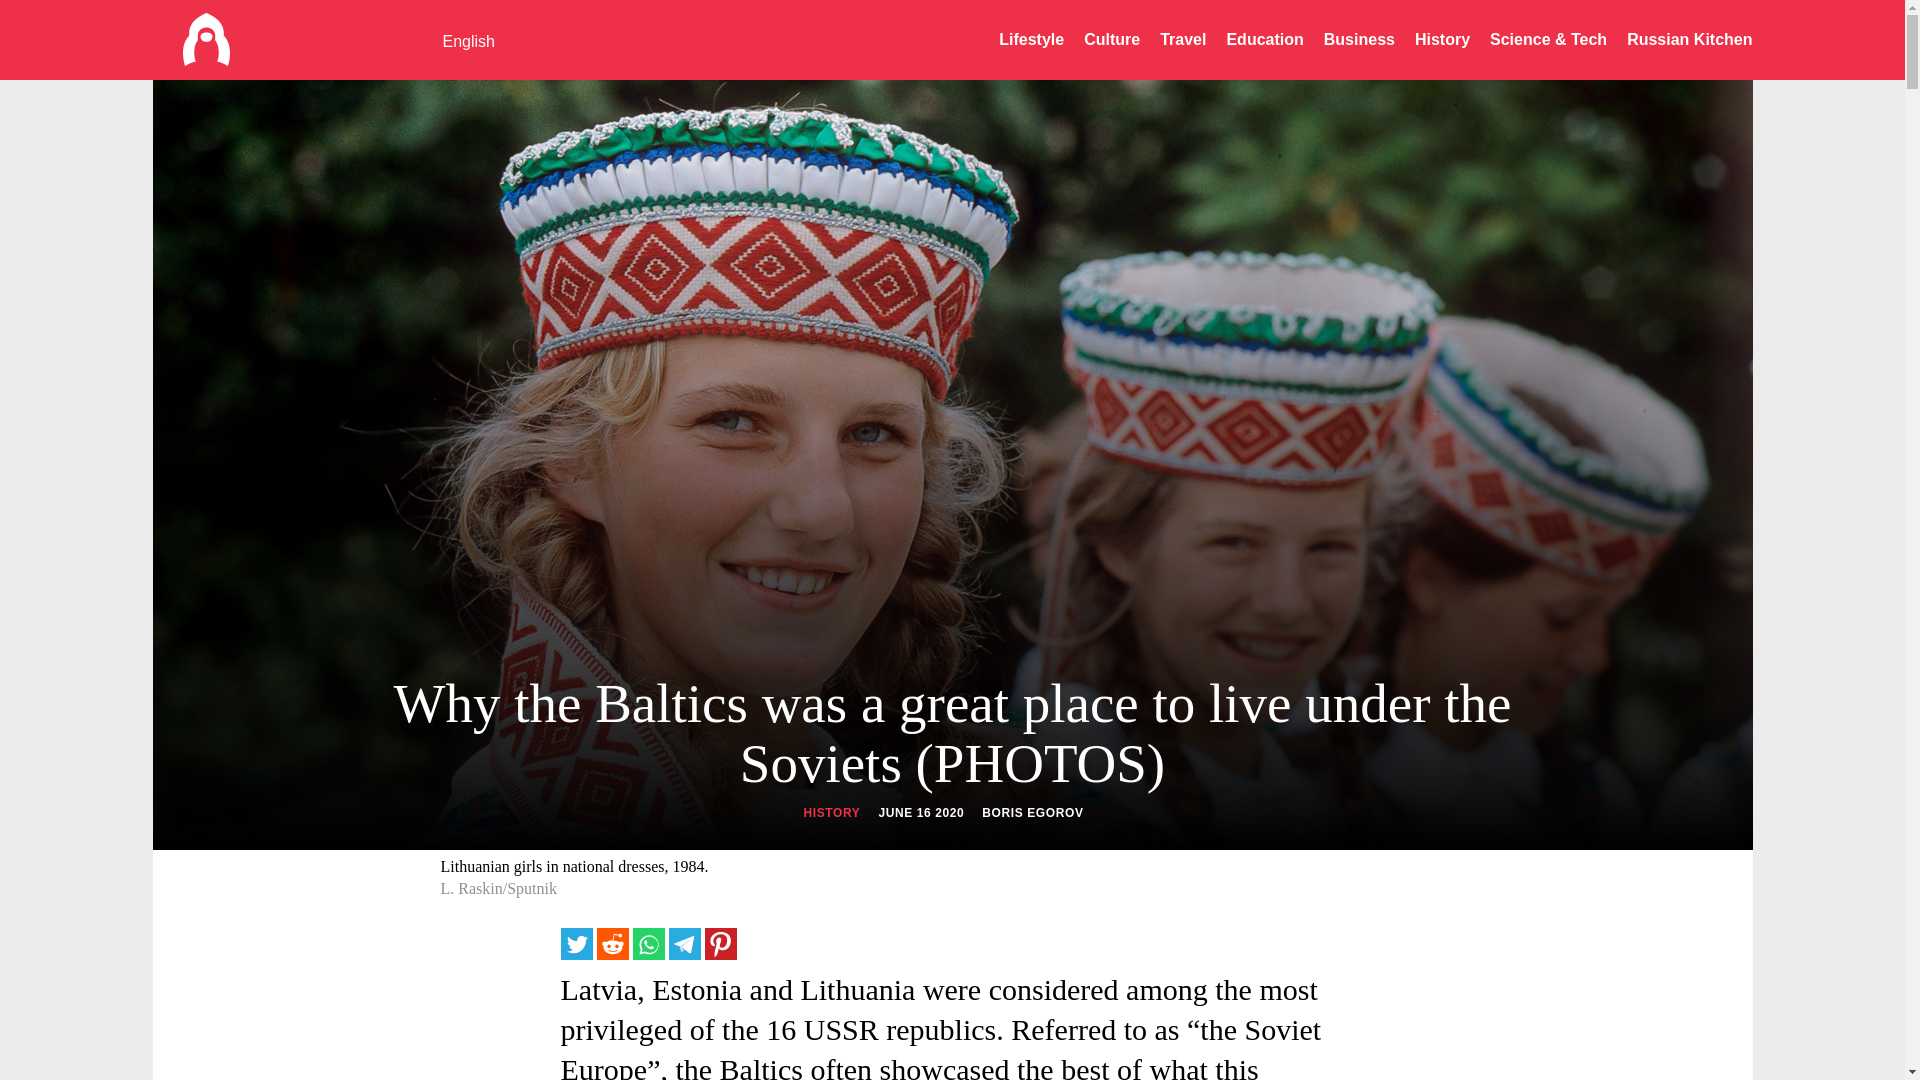 Image resolution: width=1920 pixels, height=1080 pixels. I want to click on HISTORY, so click(831, 812).